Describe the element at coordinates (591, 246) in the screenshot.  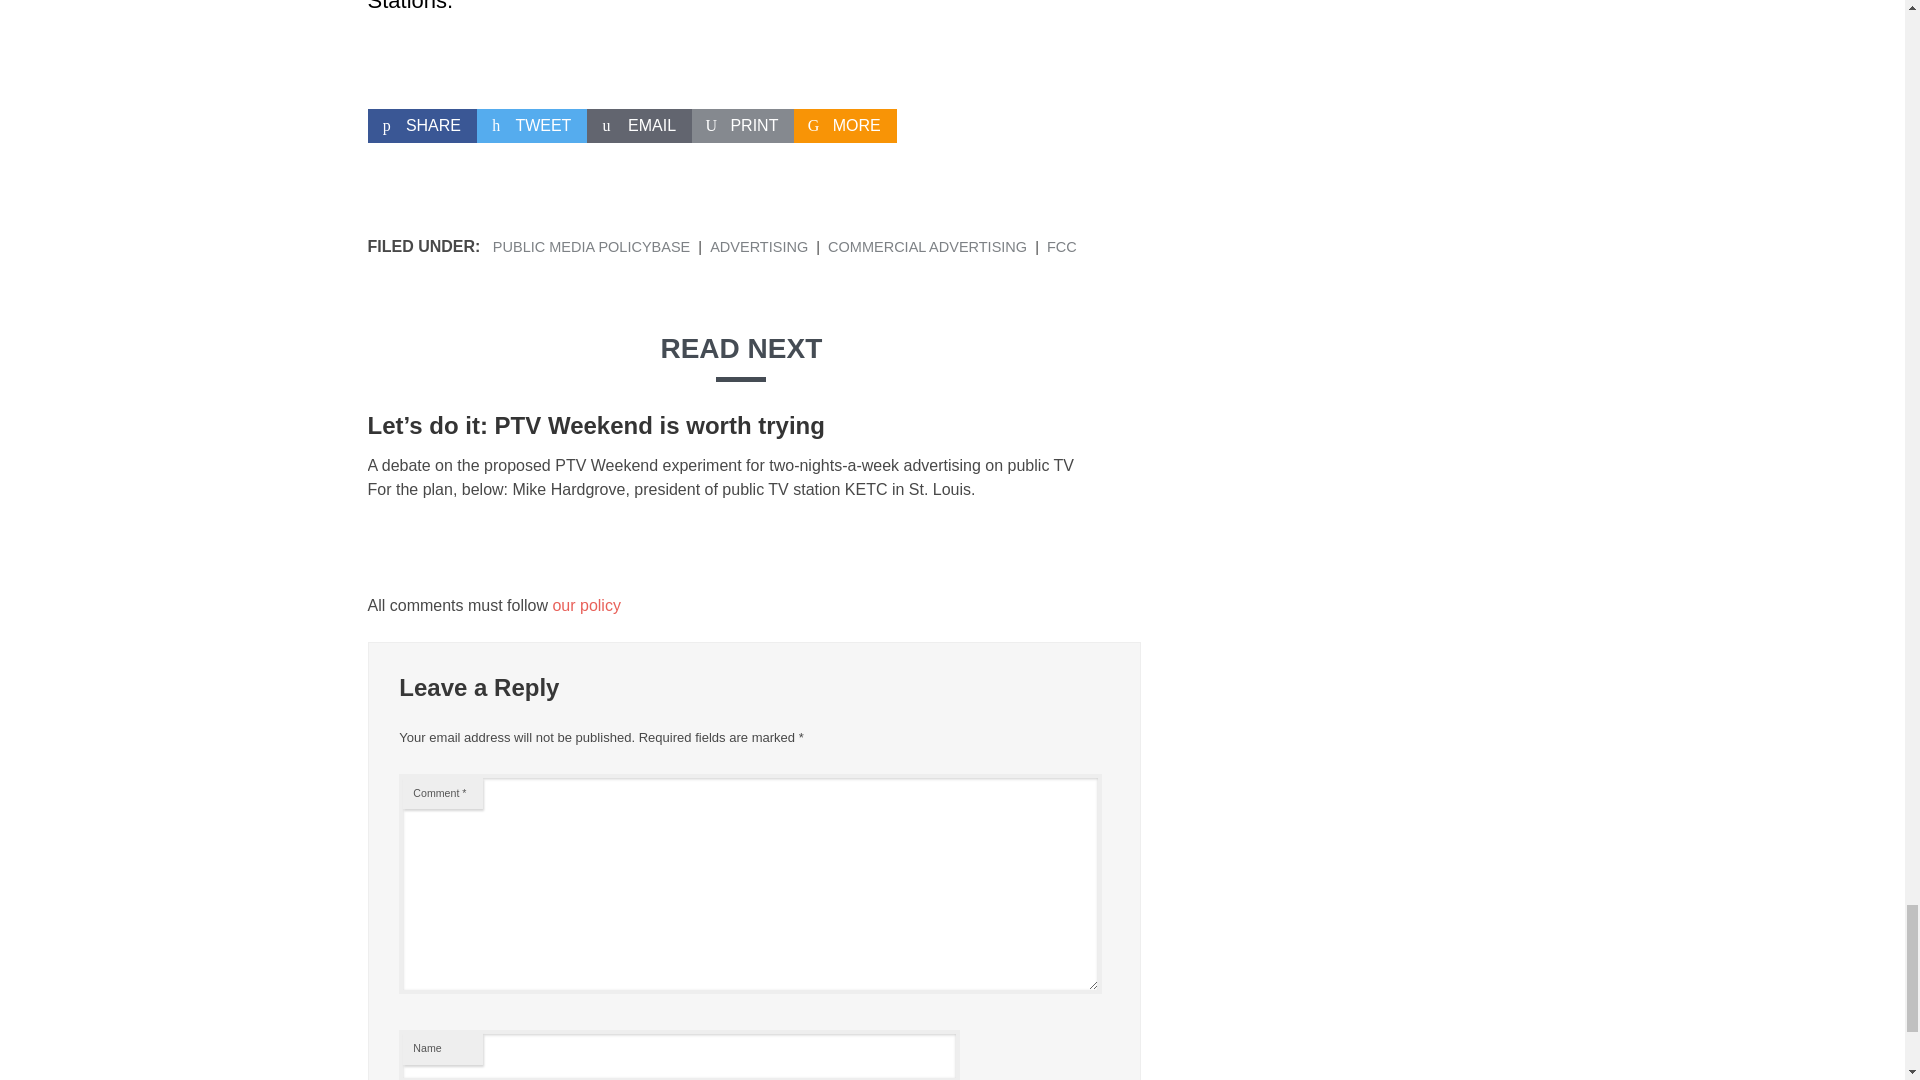
I see `Read Posts in the Public Media Policybase category` at that location.